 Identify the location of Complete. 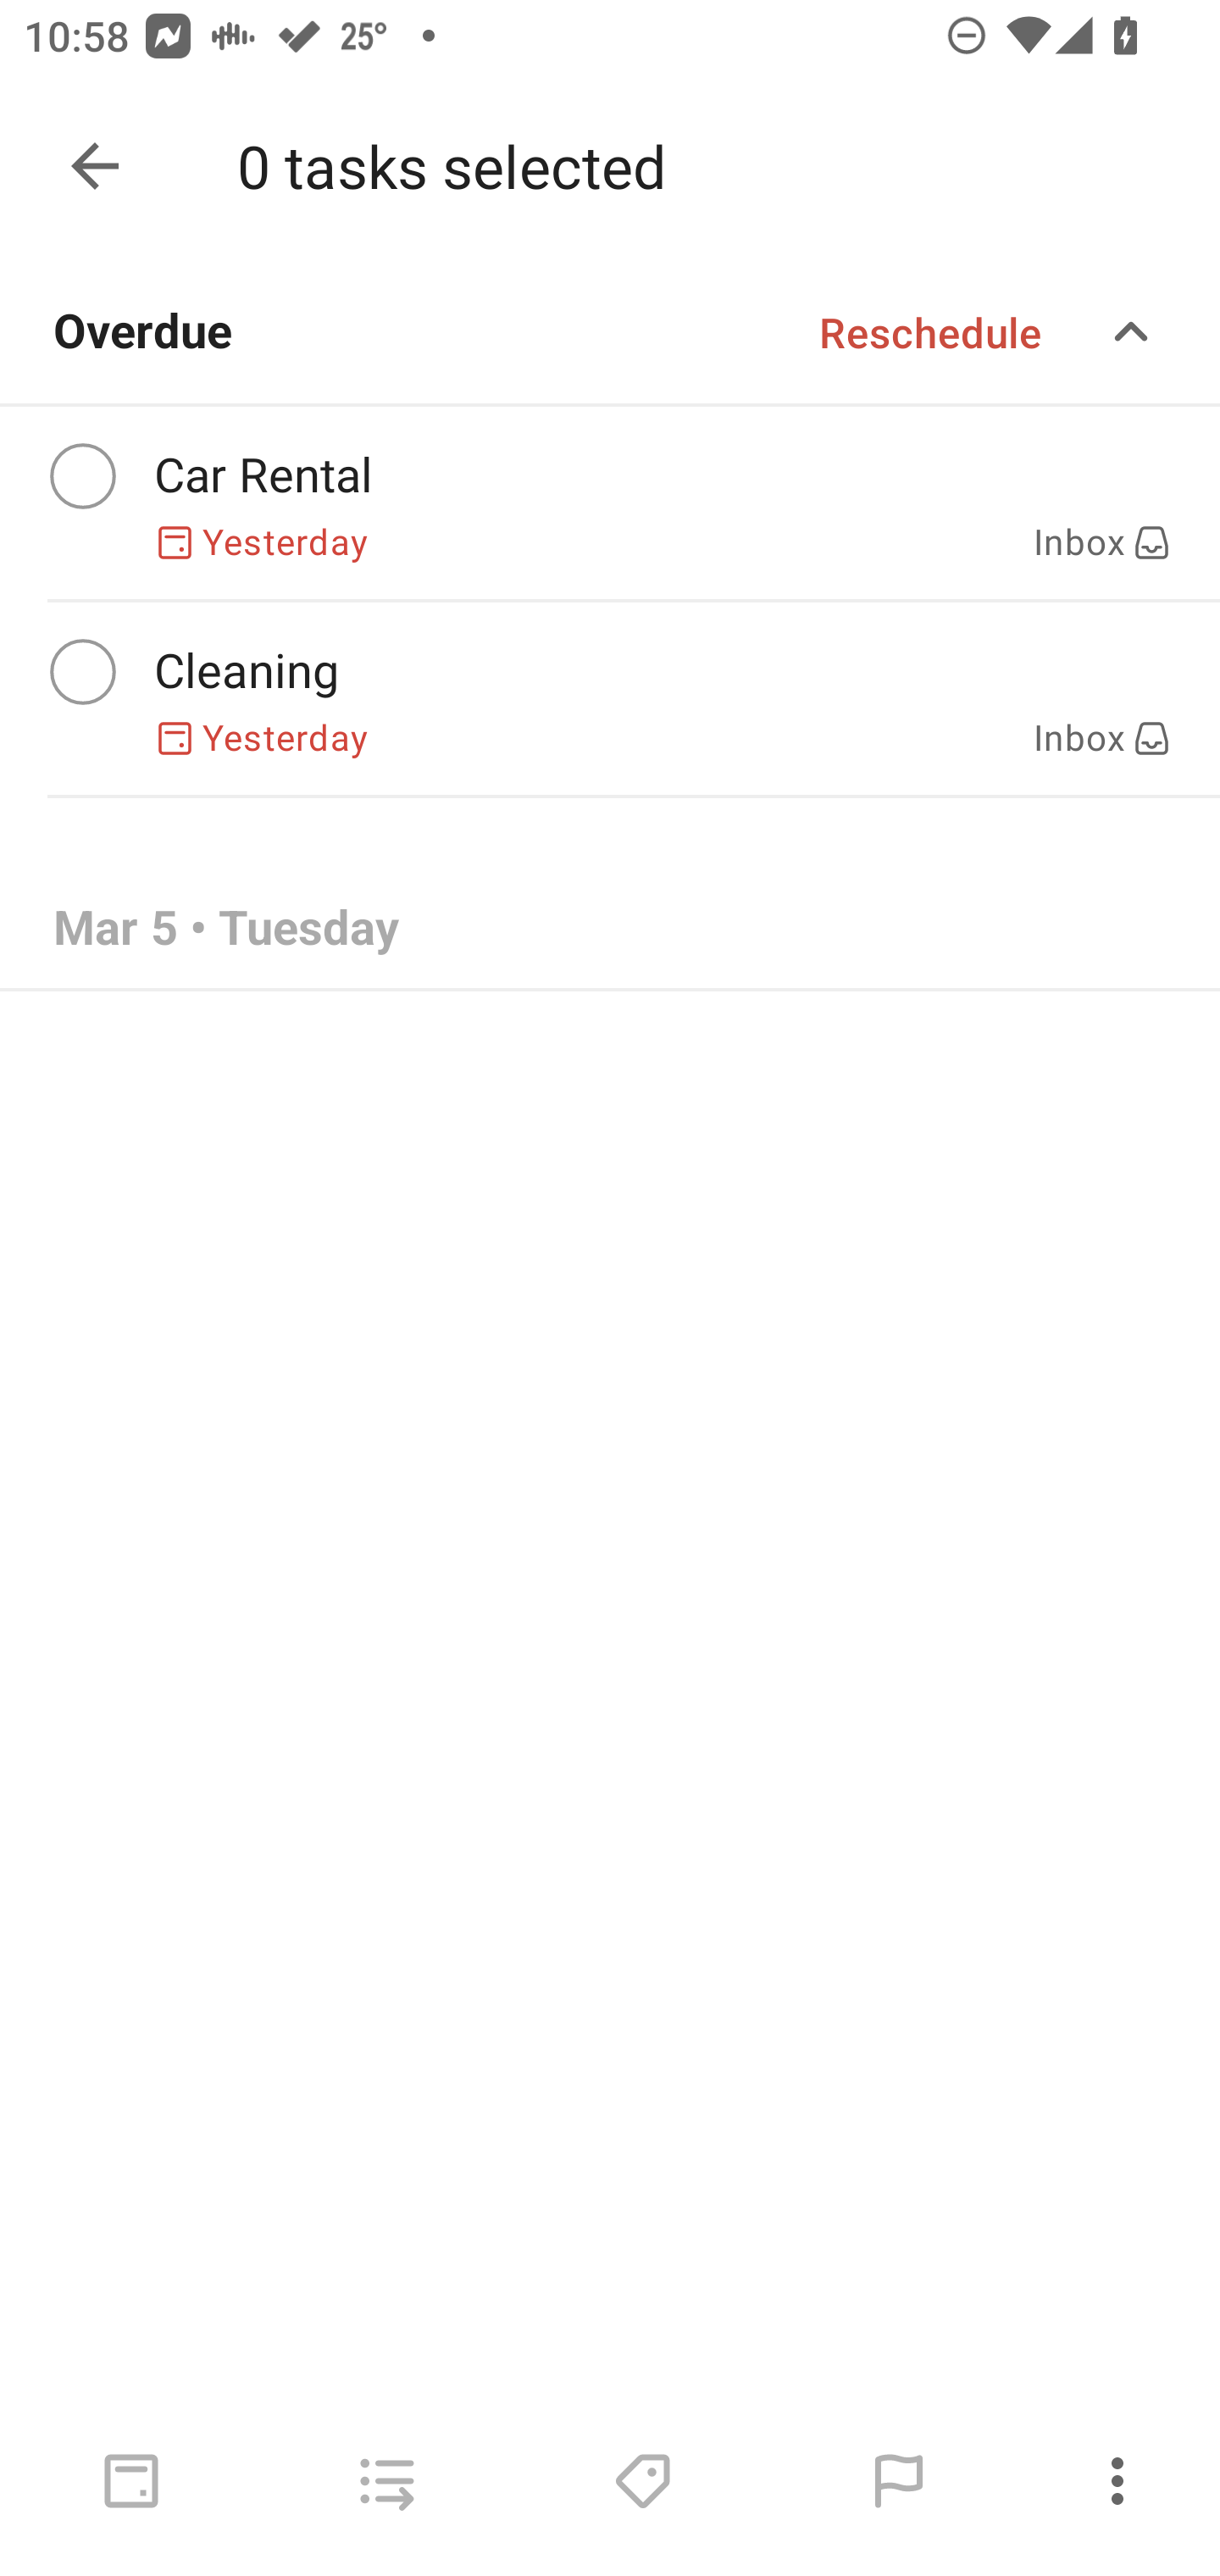
(82, 672).